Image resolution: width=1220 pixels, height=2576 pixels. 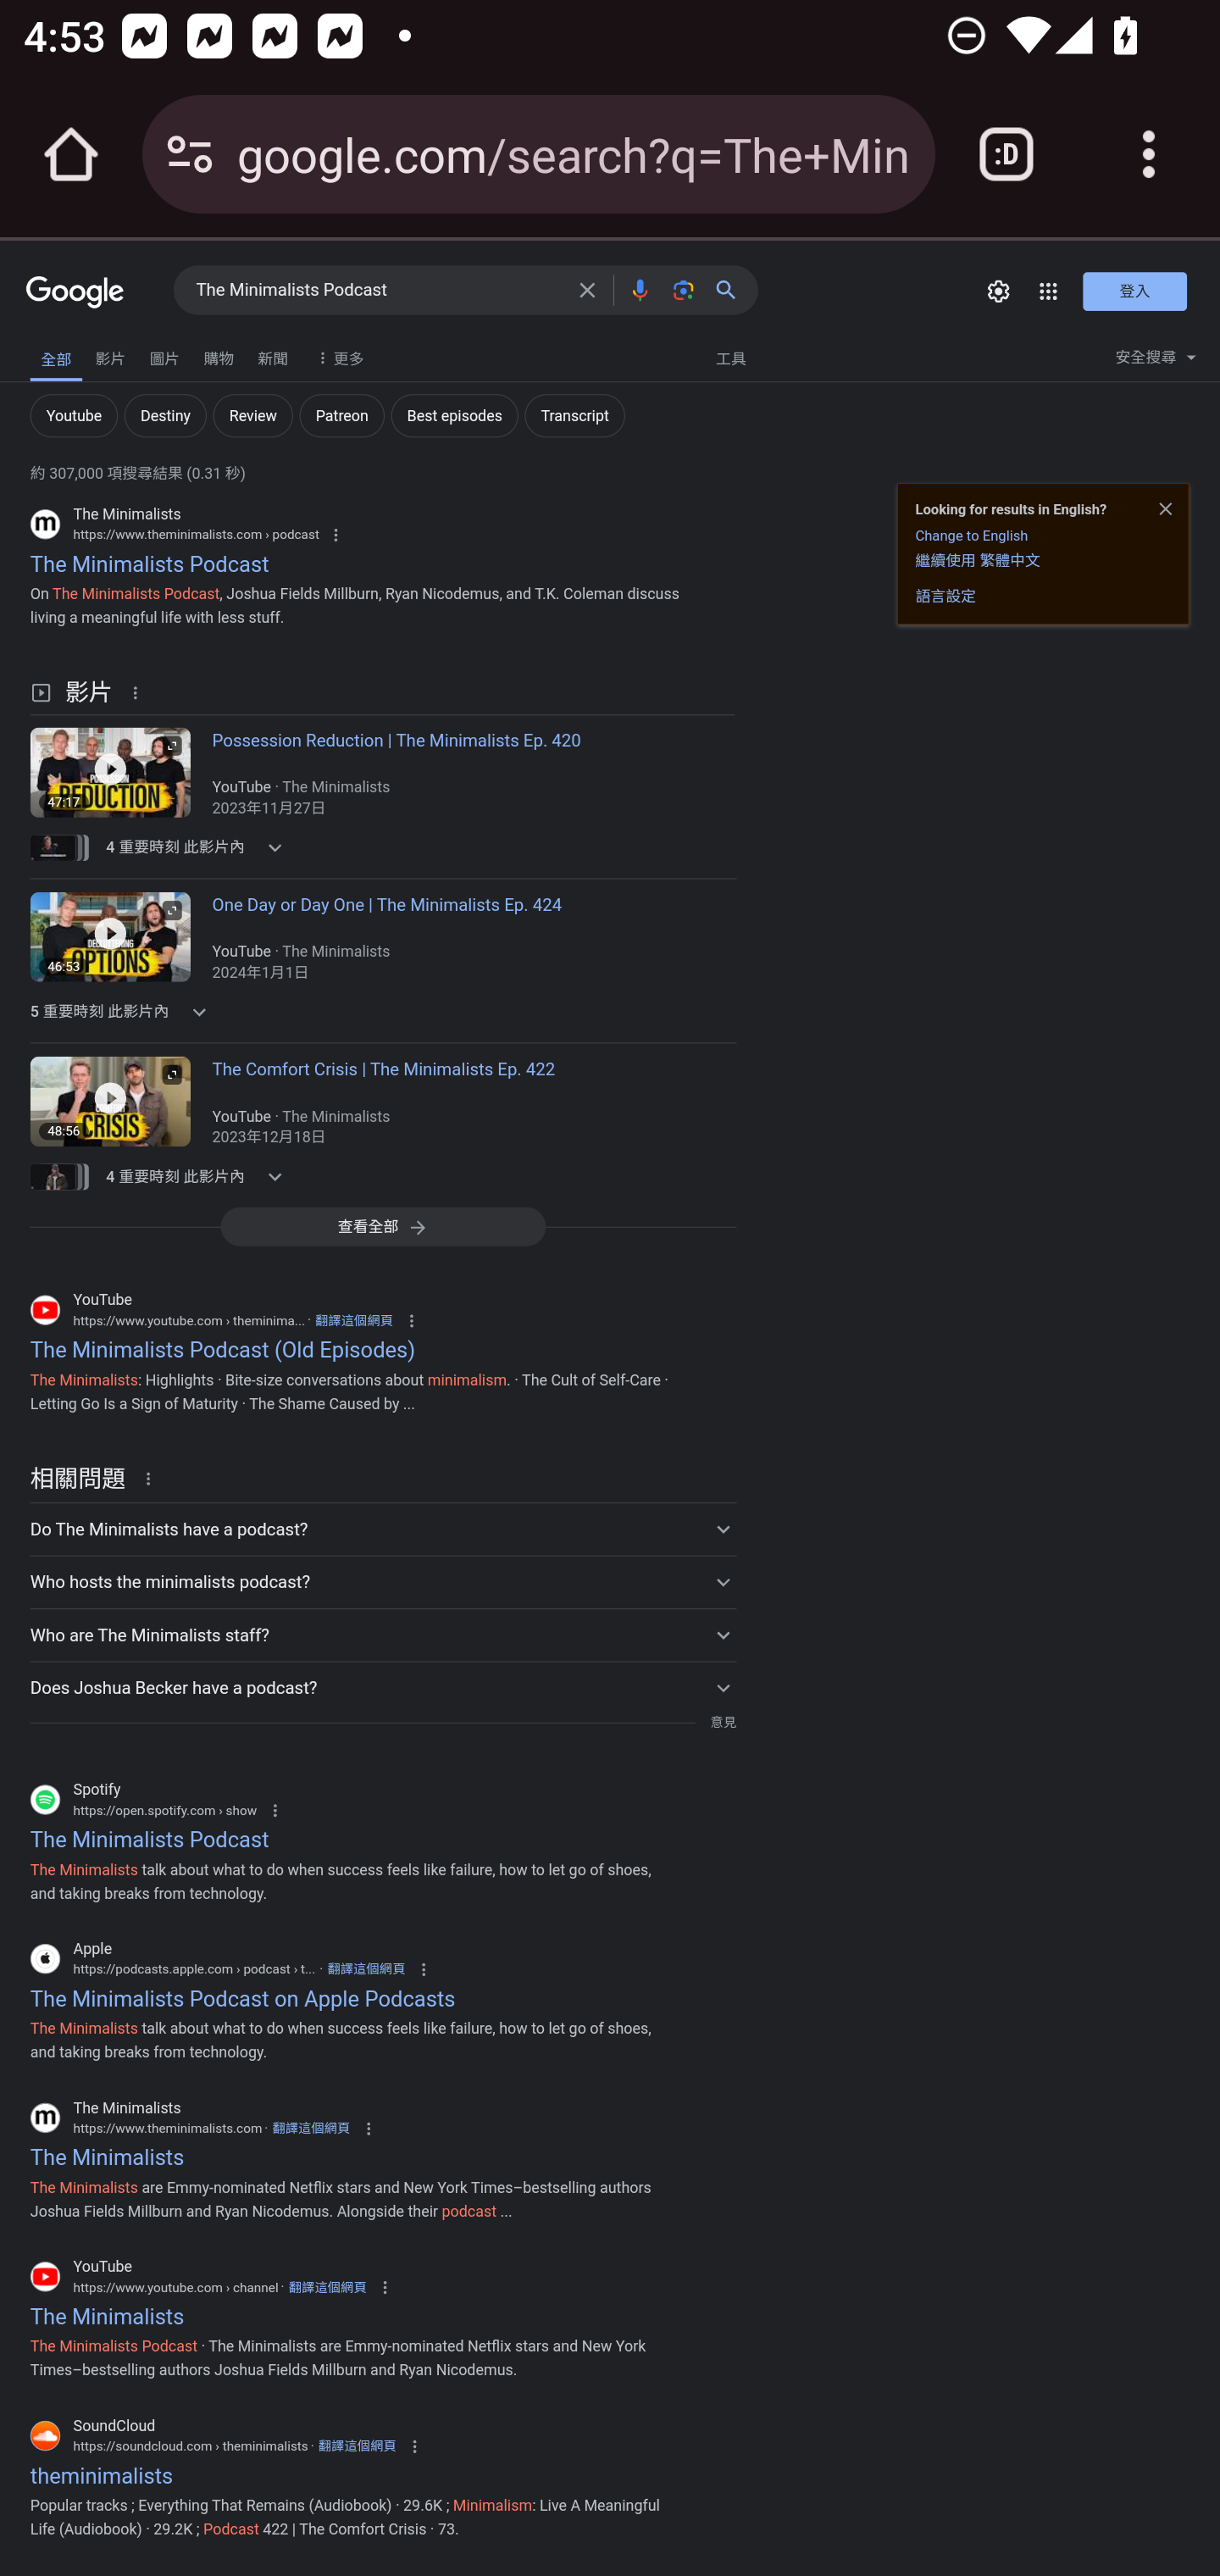 What do you see at coordinates (382, 1686) in the screenshot?
I see `Does Joshua Becker have a podcast?` at bounding box center [382, 1686].